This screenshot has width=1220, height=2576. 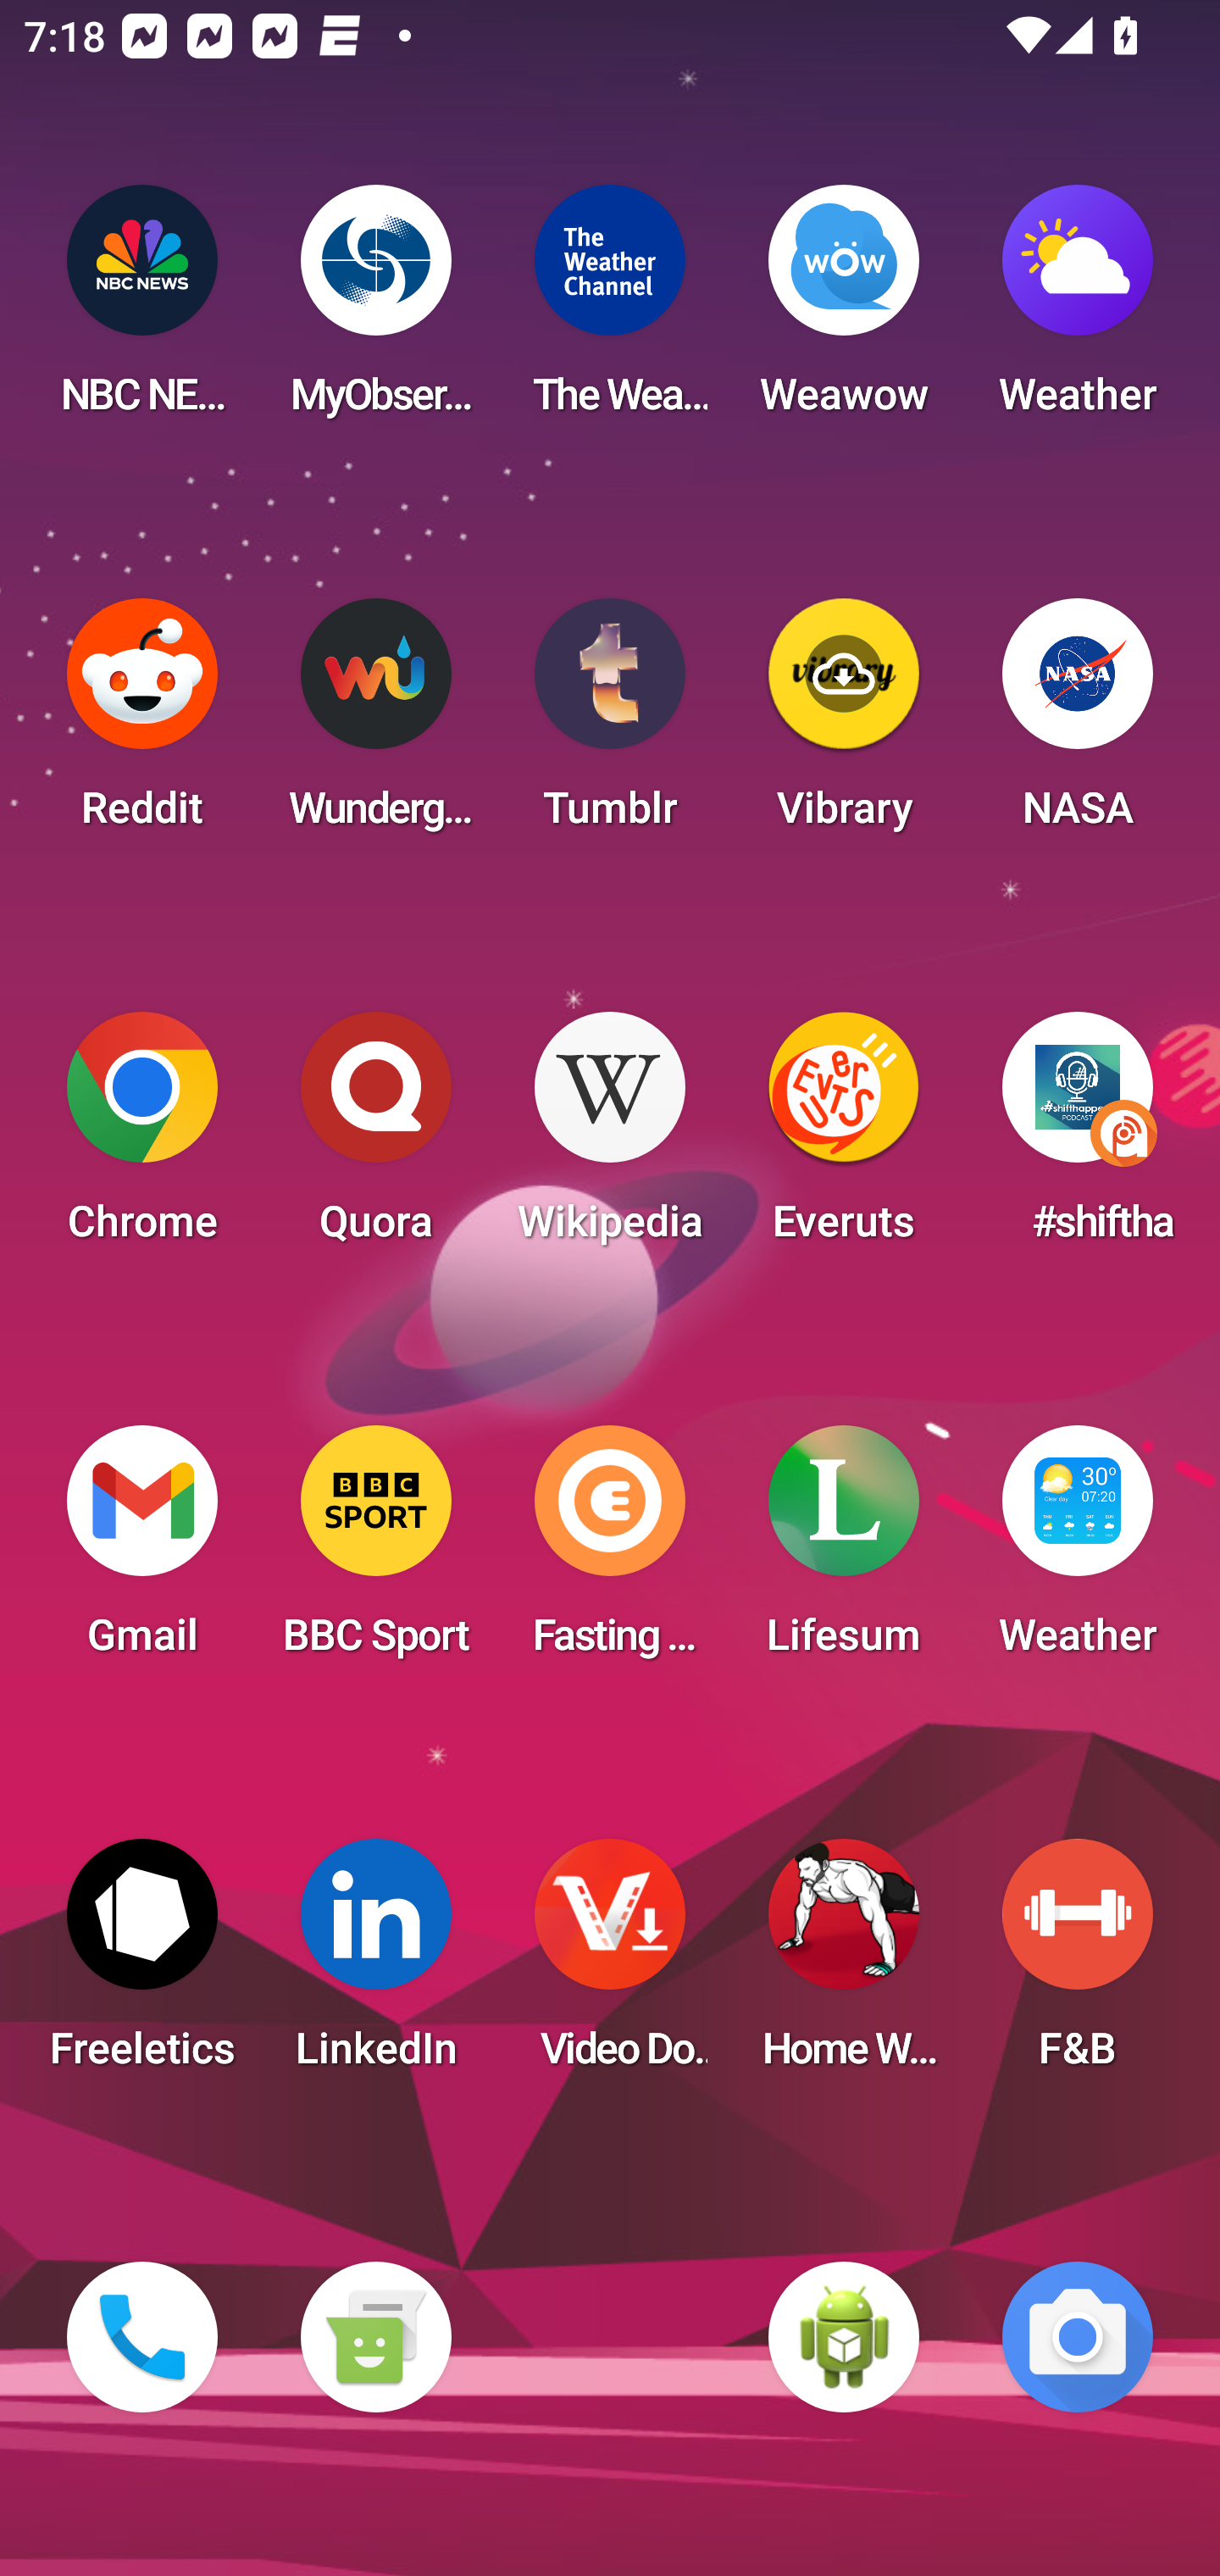 I want to click on The Weather Channel, so click(x=610, y=310).